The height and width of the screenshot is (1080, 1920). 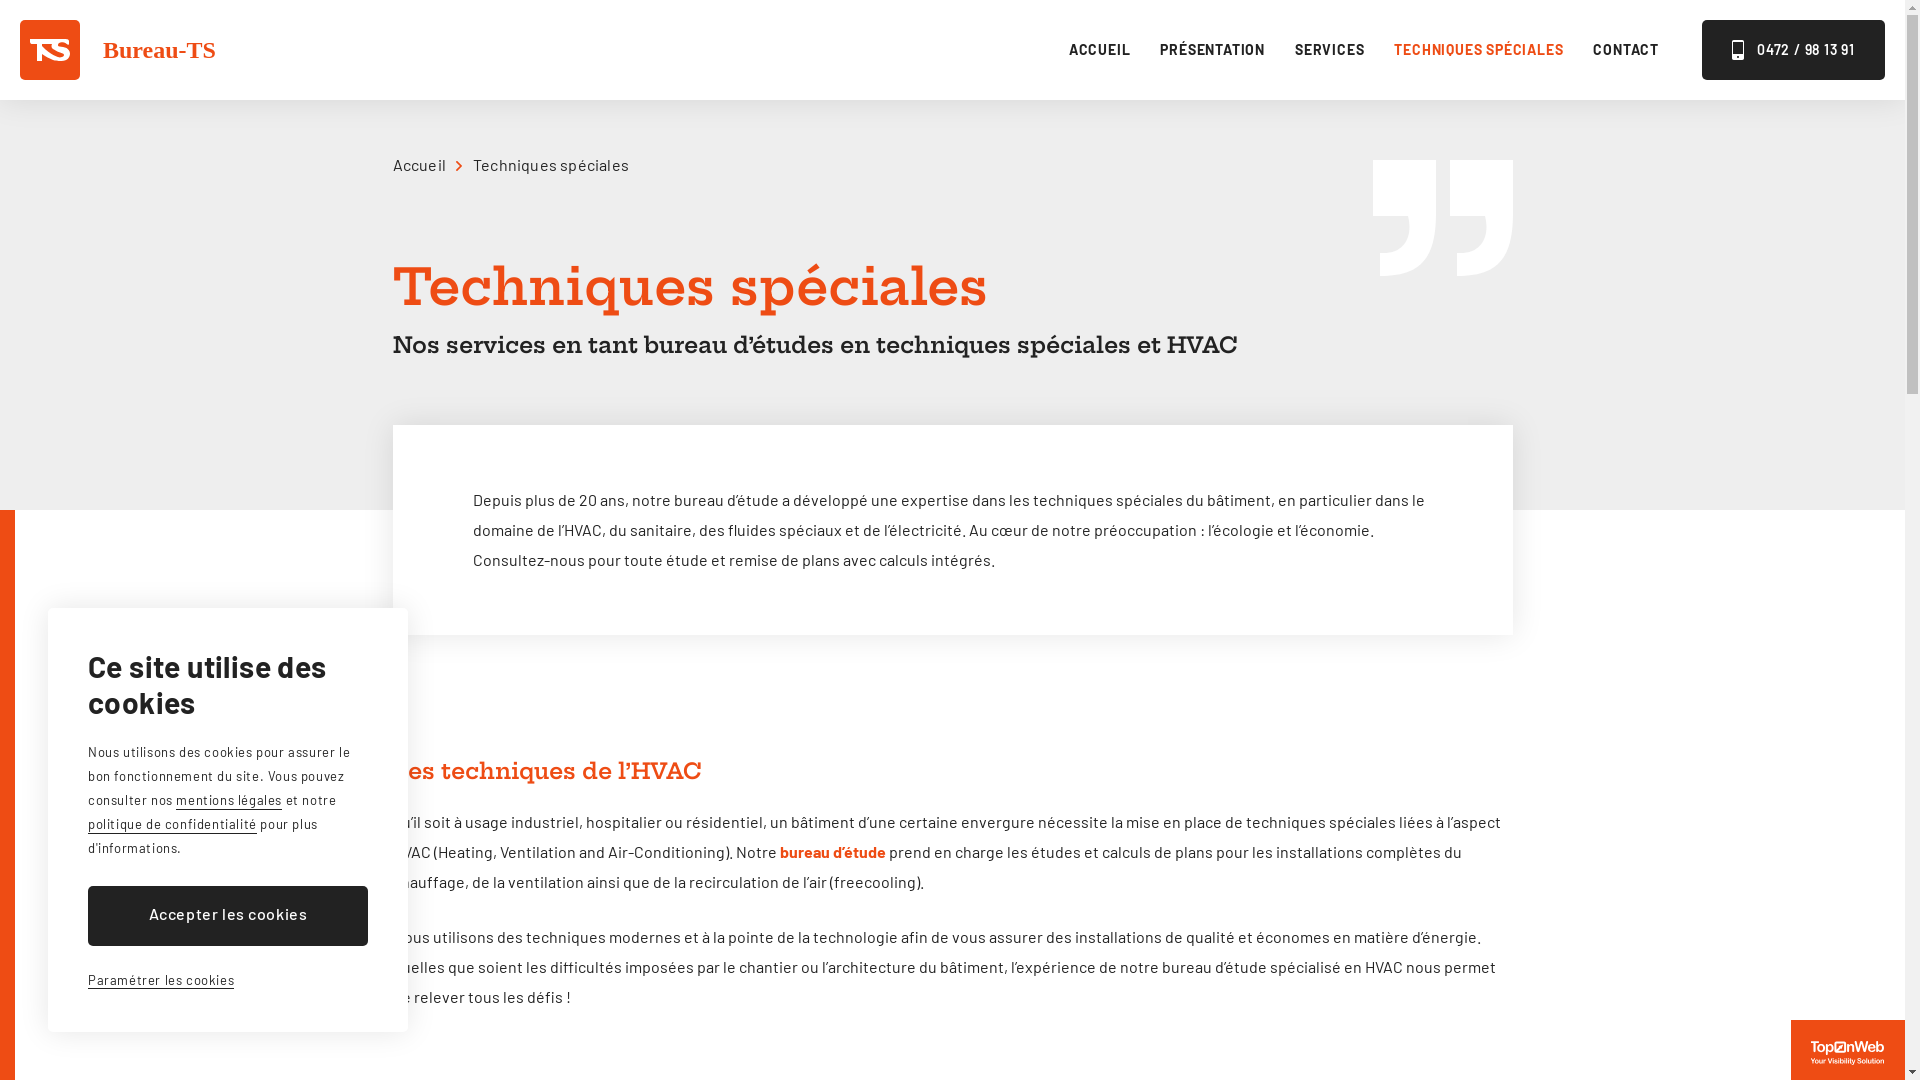 I want to click on Accueil, so click(x=426, y=164).